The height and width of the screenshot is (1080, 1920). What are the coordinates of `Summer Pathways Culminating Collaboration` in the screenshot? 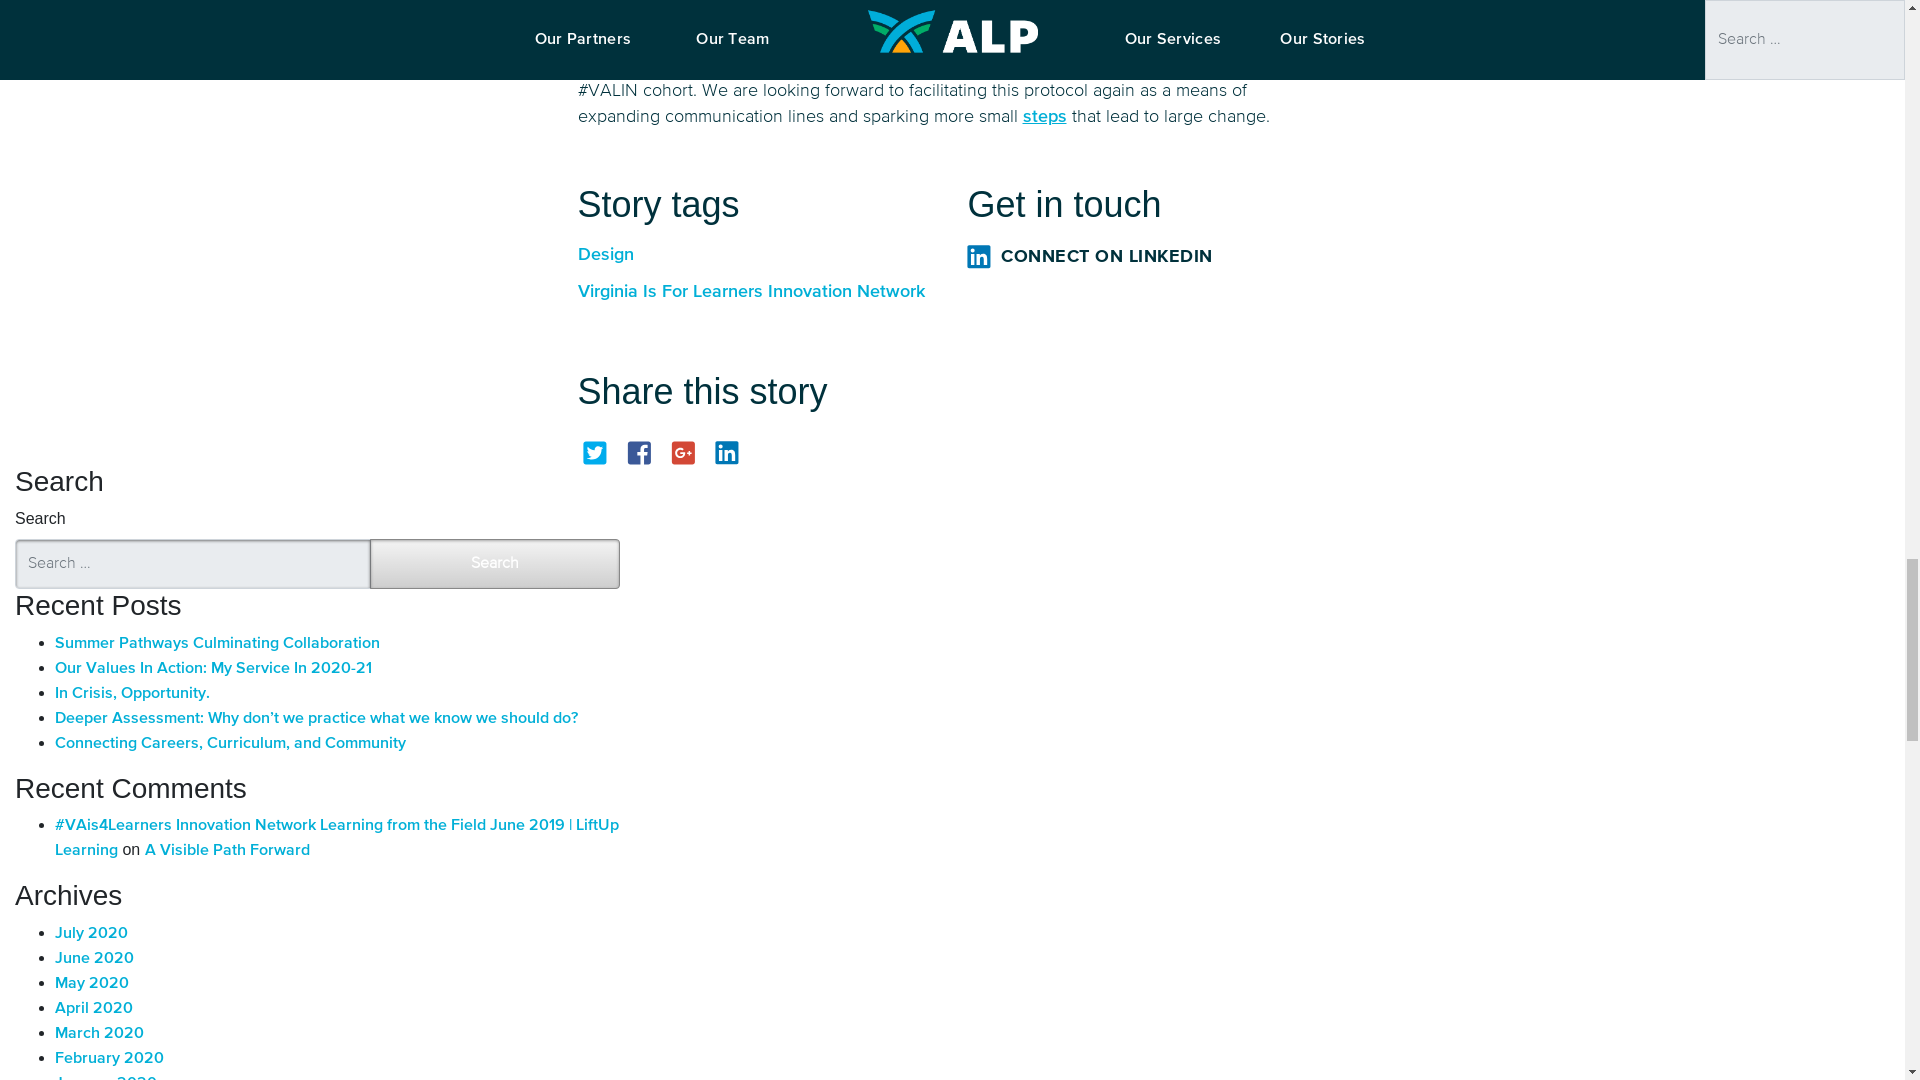 It's located at (218, 644).